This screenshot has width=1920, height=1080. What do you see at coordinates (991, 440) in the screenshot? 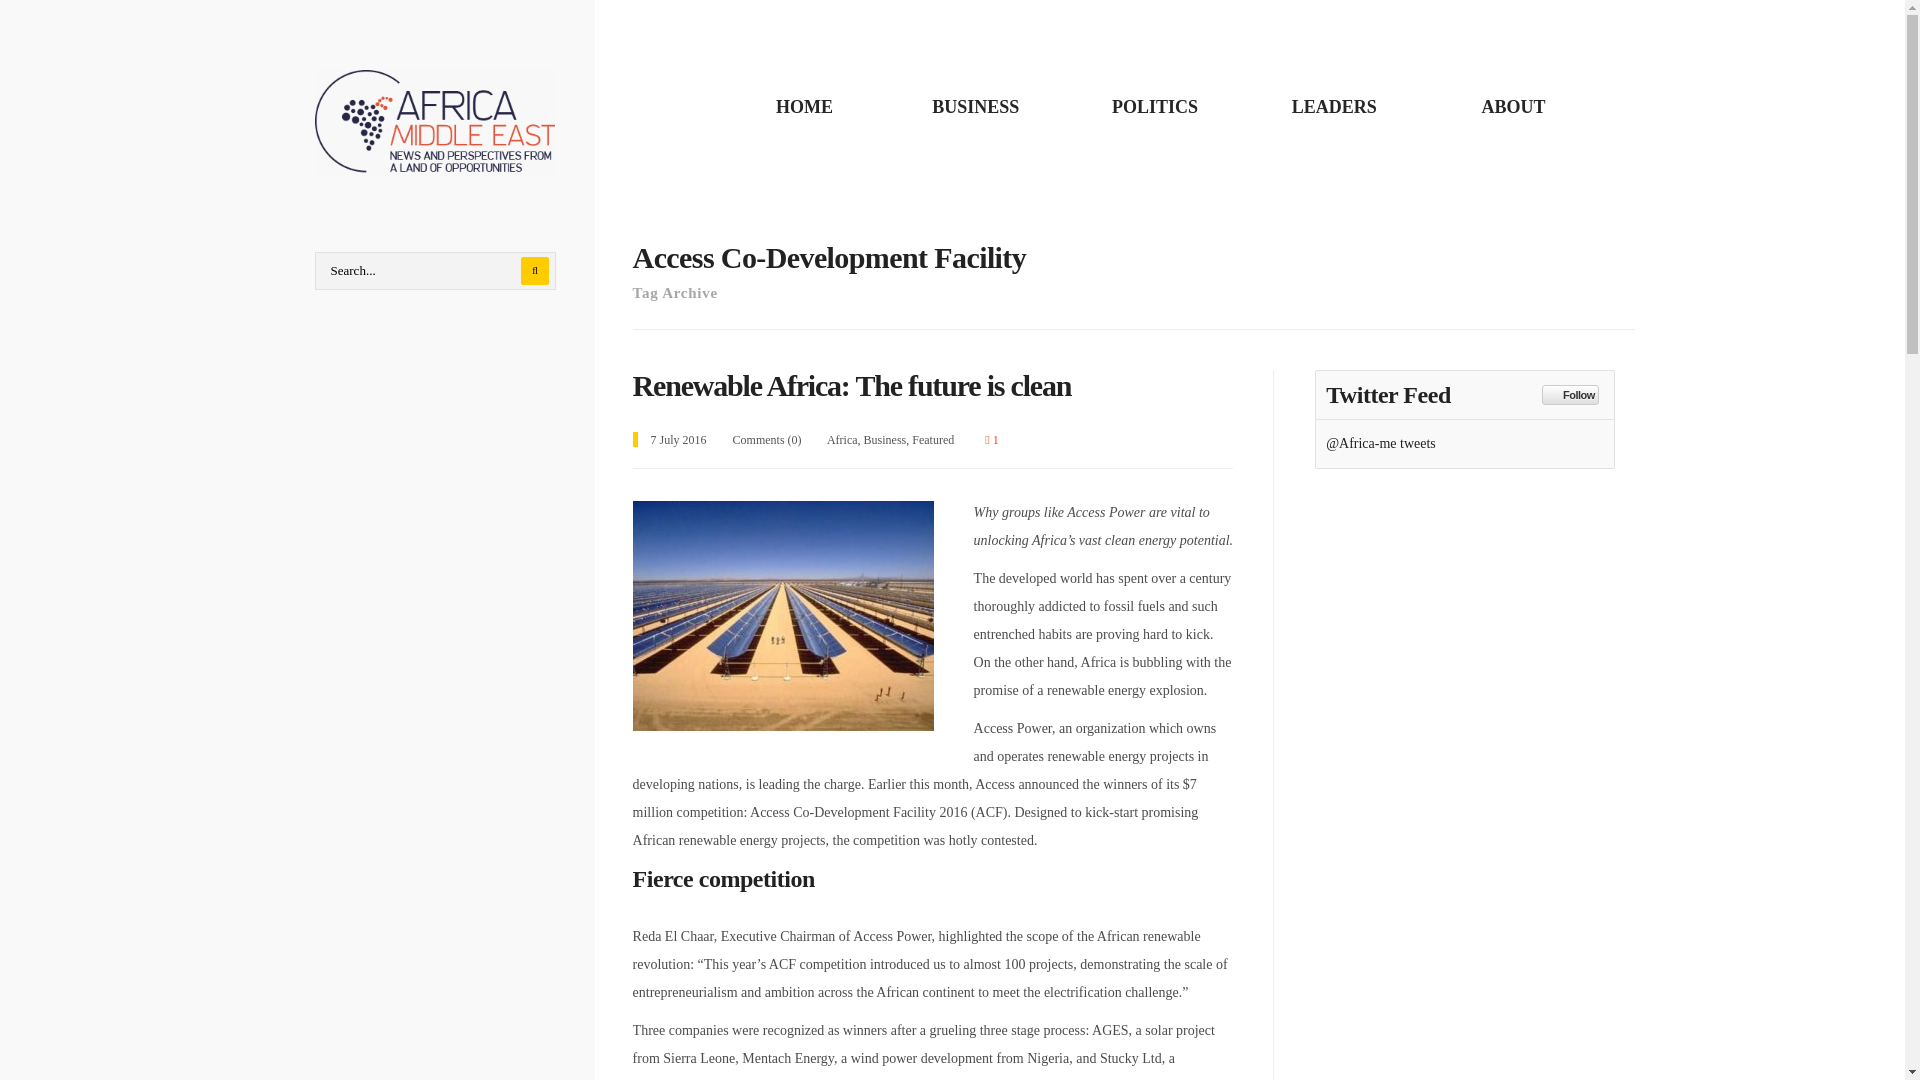
I see `Like` at bounding box center [991, 440].